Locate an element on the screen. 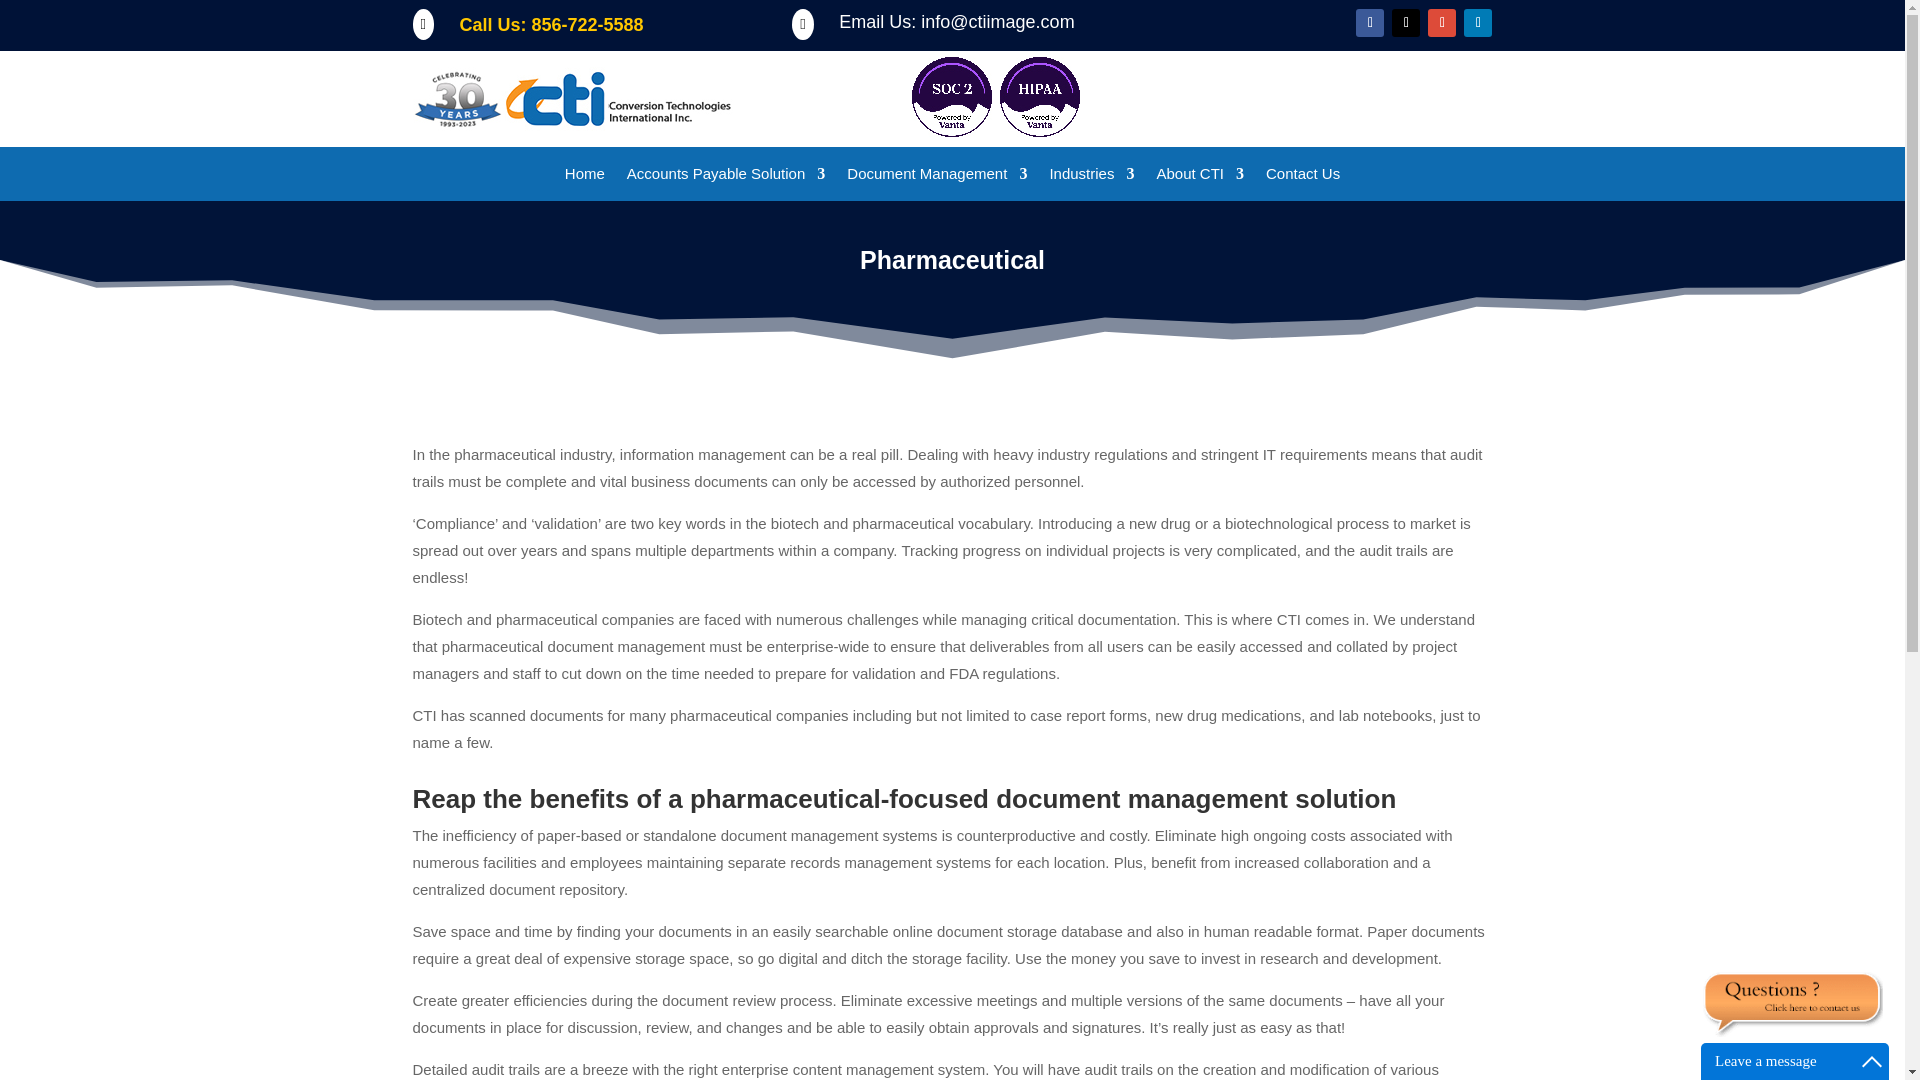 This screenshot has height=1080, width=1920. Follow on X is located at coordinates (1406, 22).